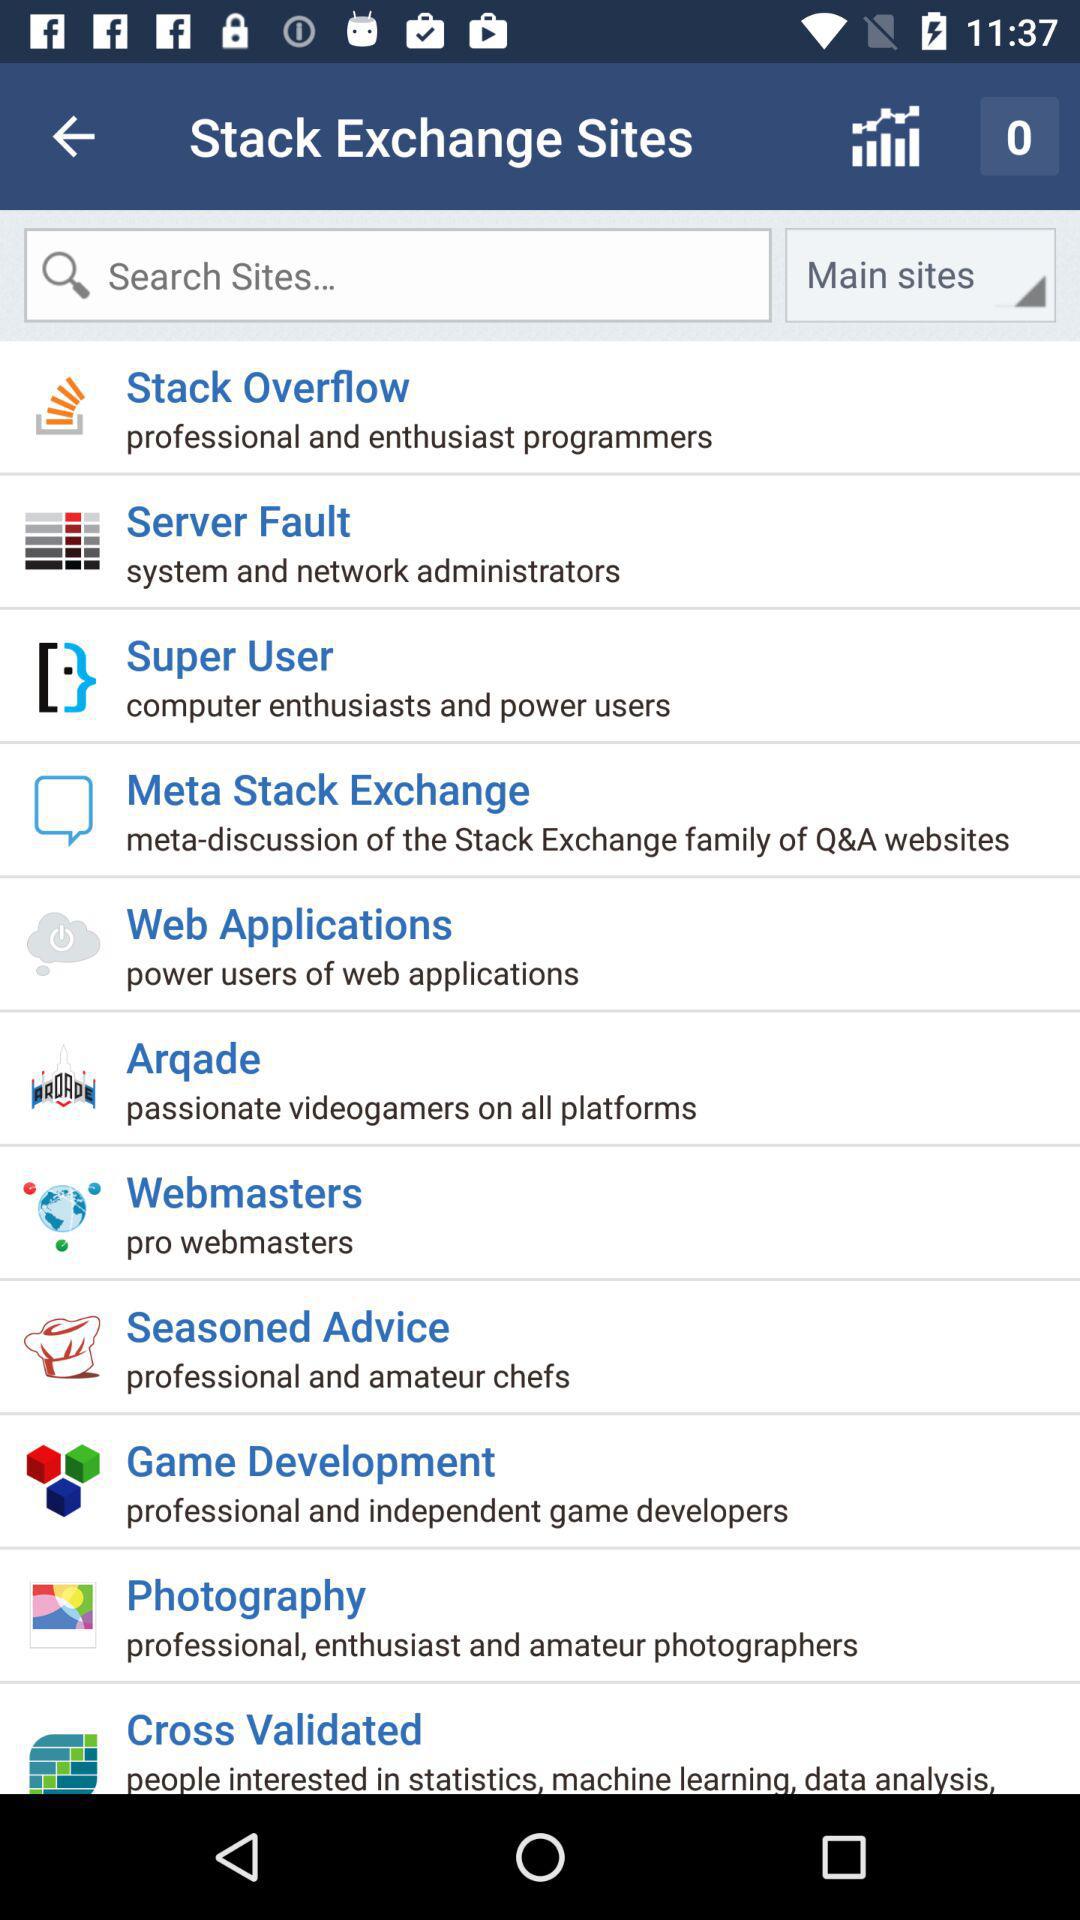 The image size is (1080, 1920). Describe the element at coordinates (381, 577) in the screenshot. I see `turn off icon below server fault icon` at that location.